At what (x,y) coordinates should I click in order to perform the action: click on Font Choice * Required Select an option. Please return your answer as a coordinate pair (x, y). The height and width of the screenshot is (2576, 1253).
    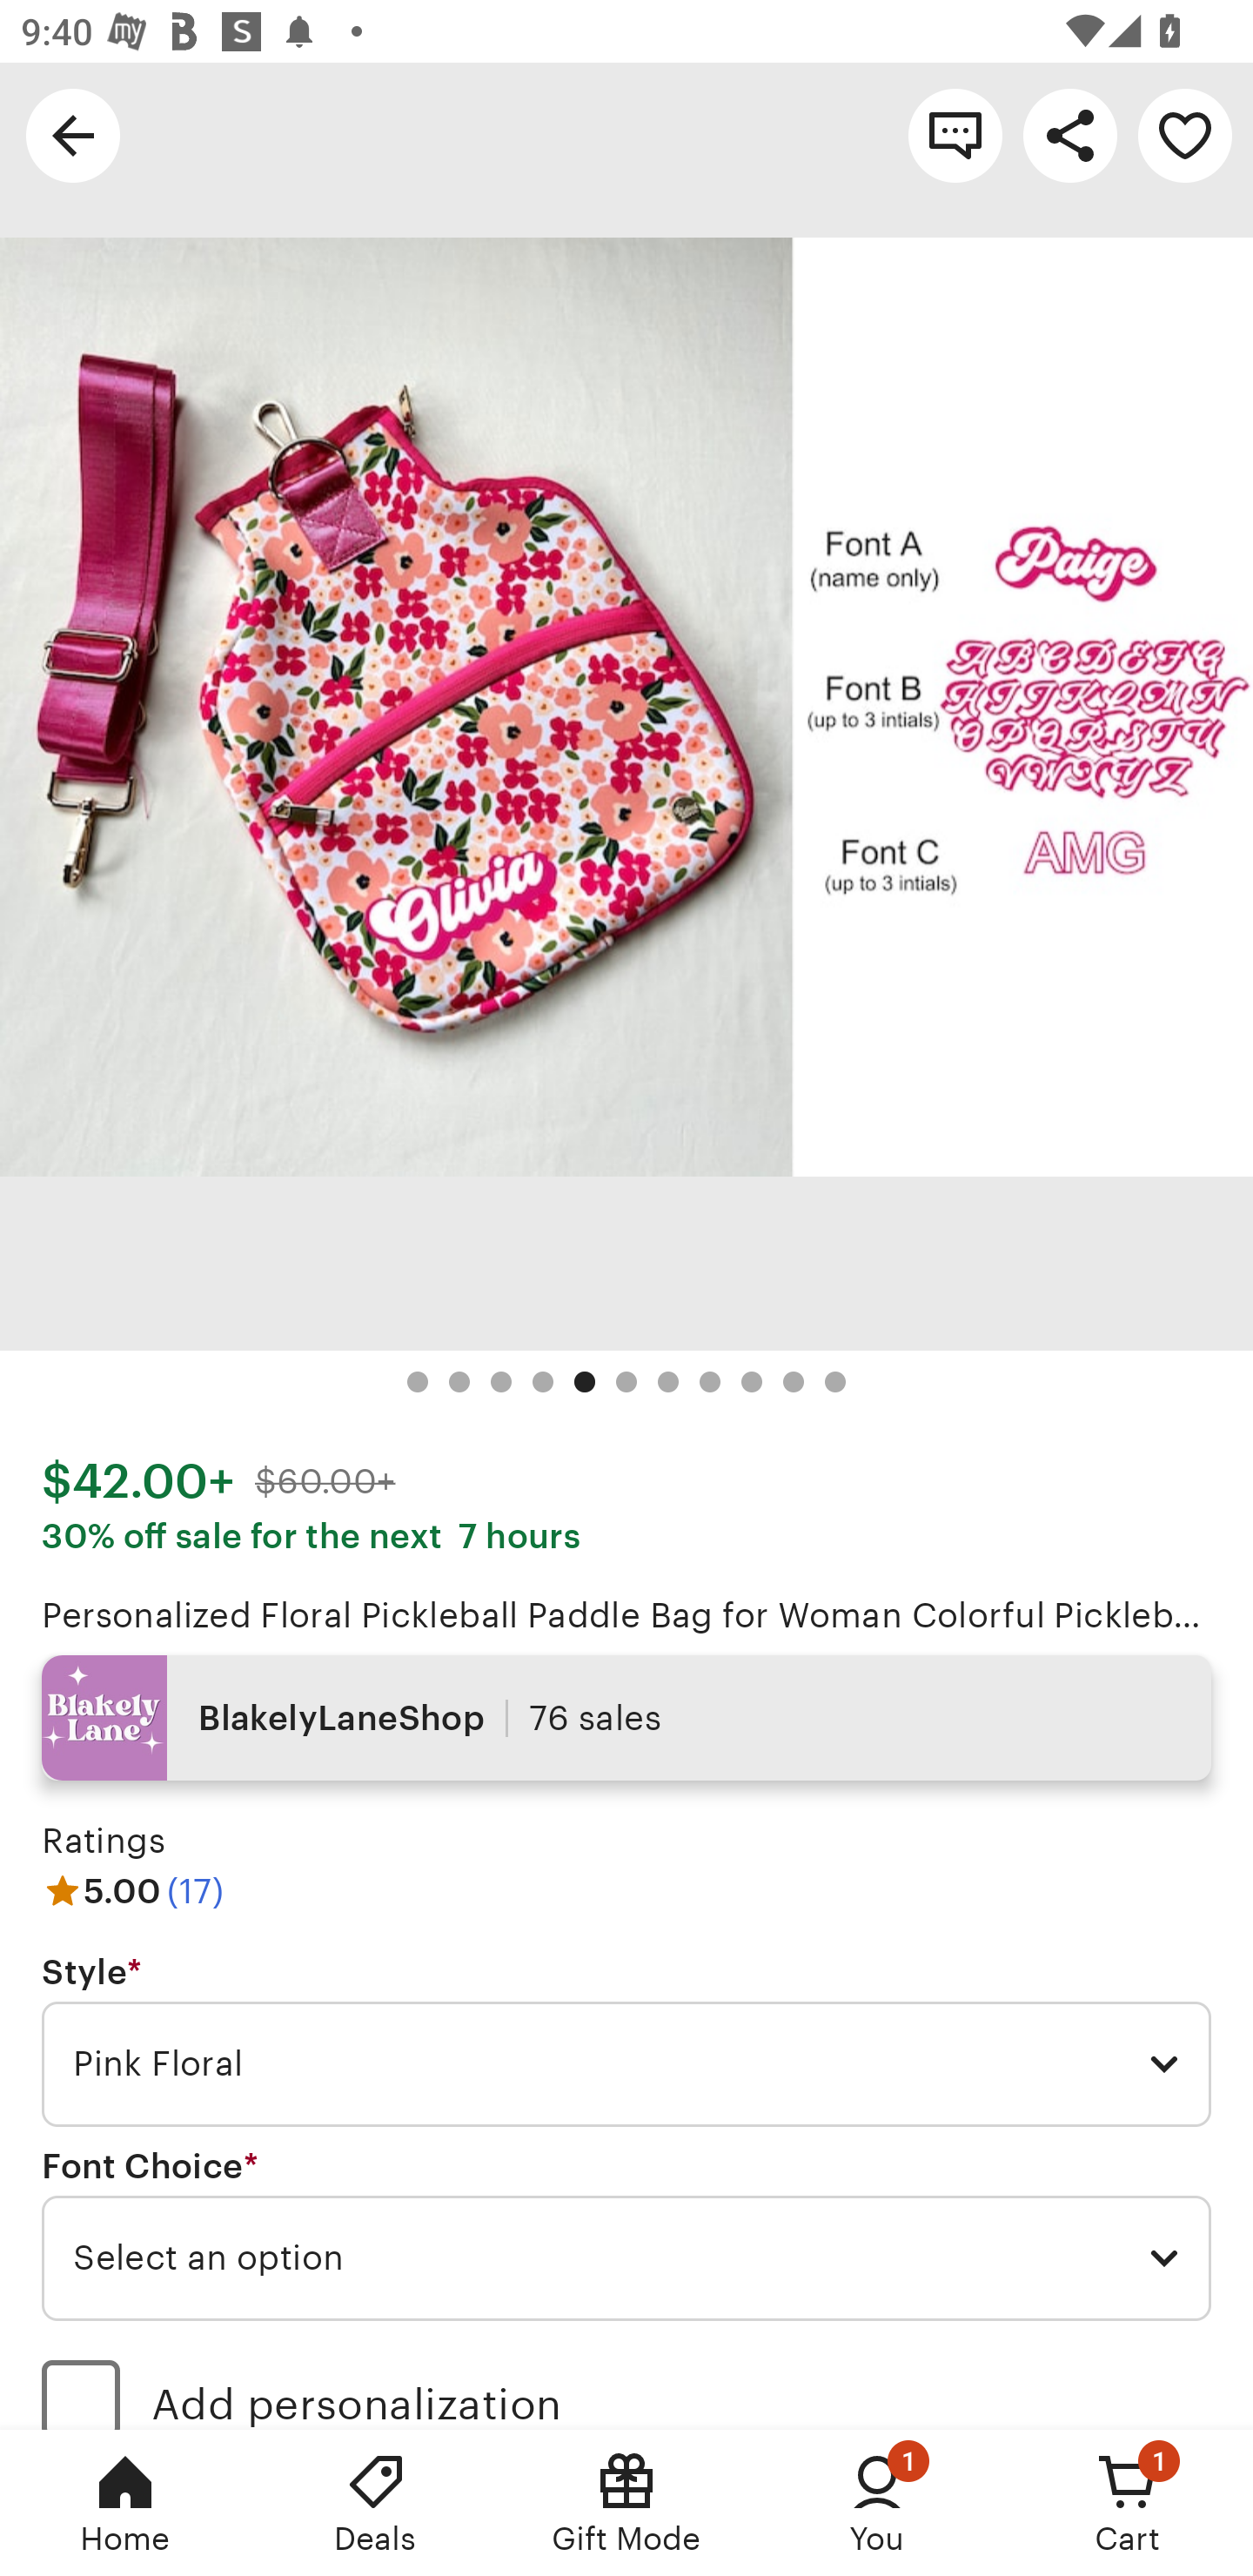
    Looking at the image, I should click on (626, 2234).